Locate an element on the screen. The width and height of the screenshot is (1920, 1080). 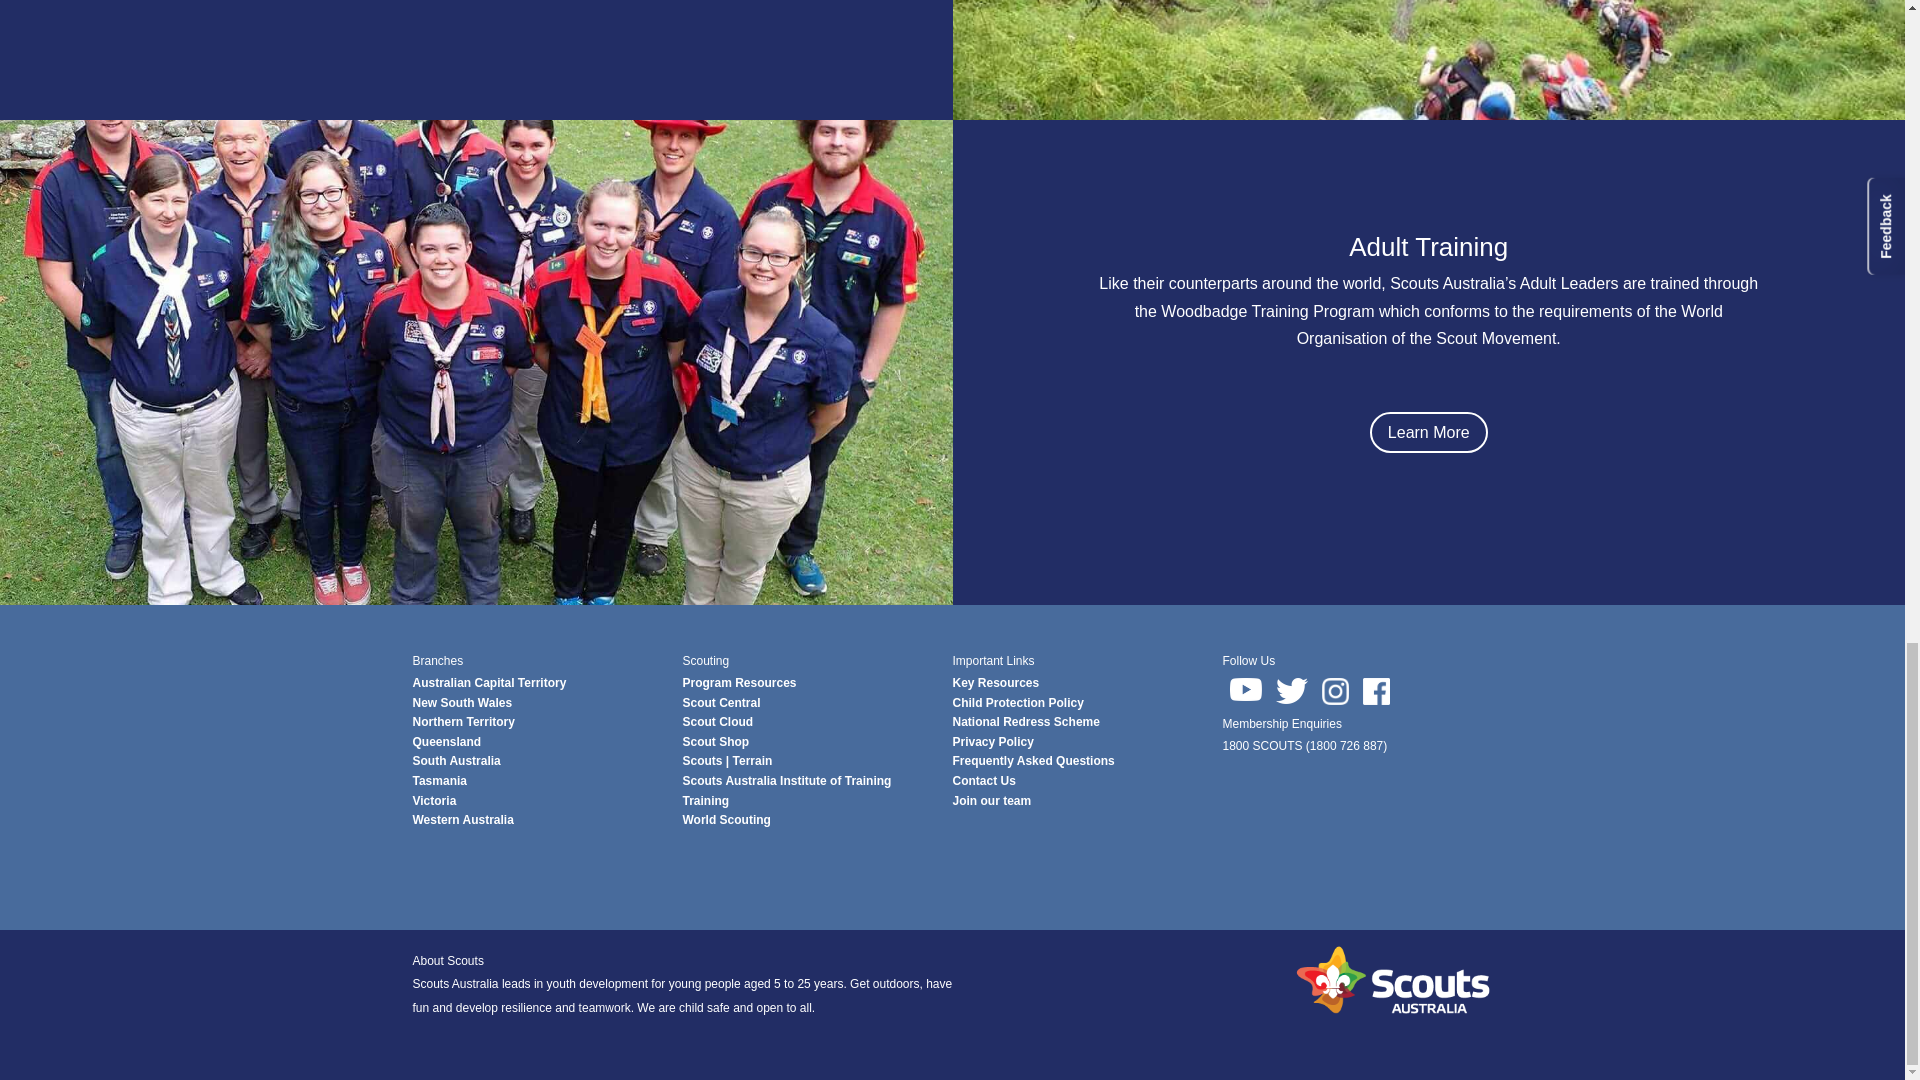
Northern Territory is located at coordinates (463, 722).